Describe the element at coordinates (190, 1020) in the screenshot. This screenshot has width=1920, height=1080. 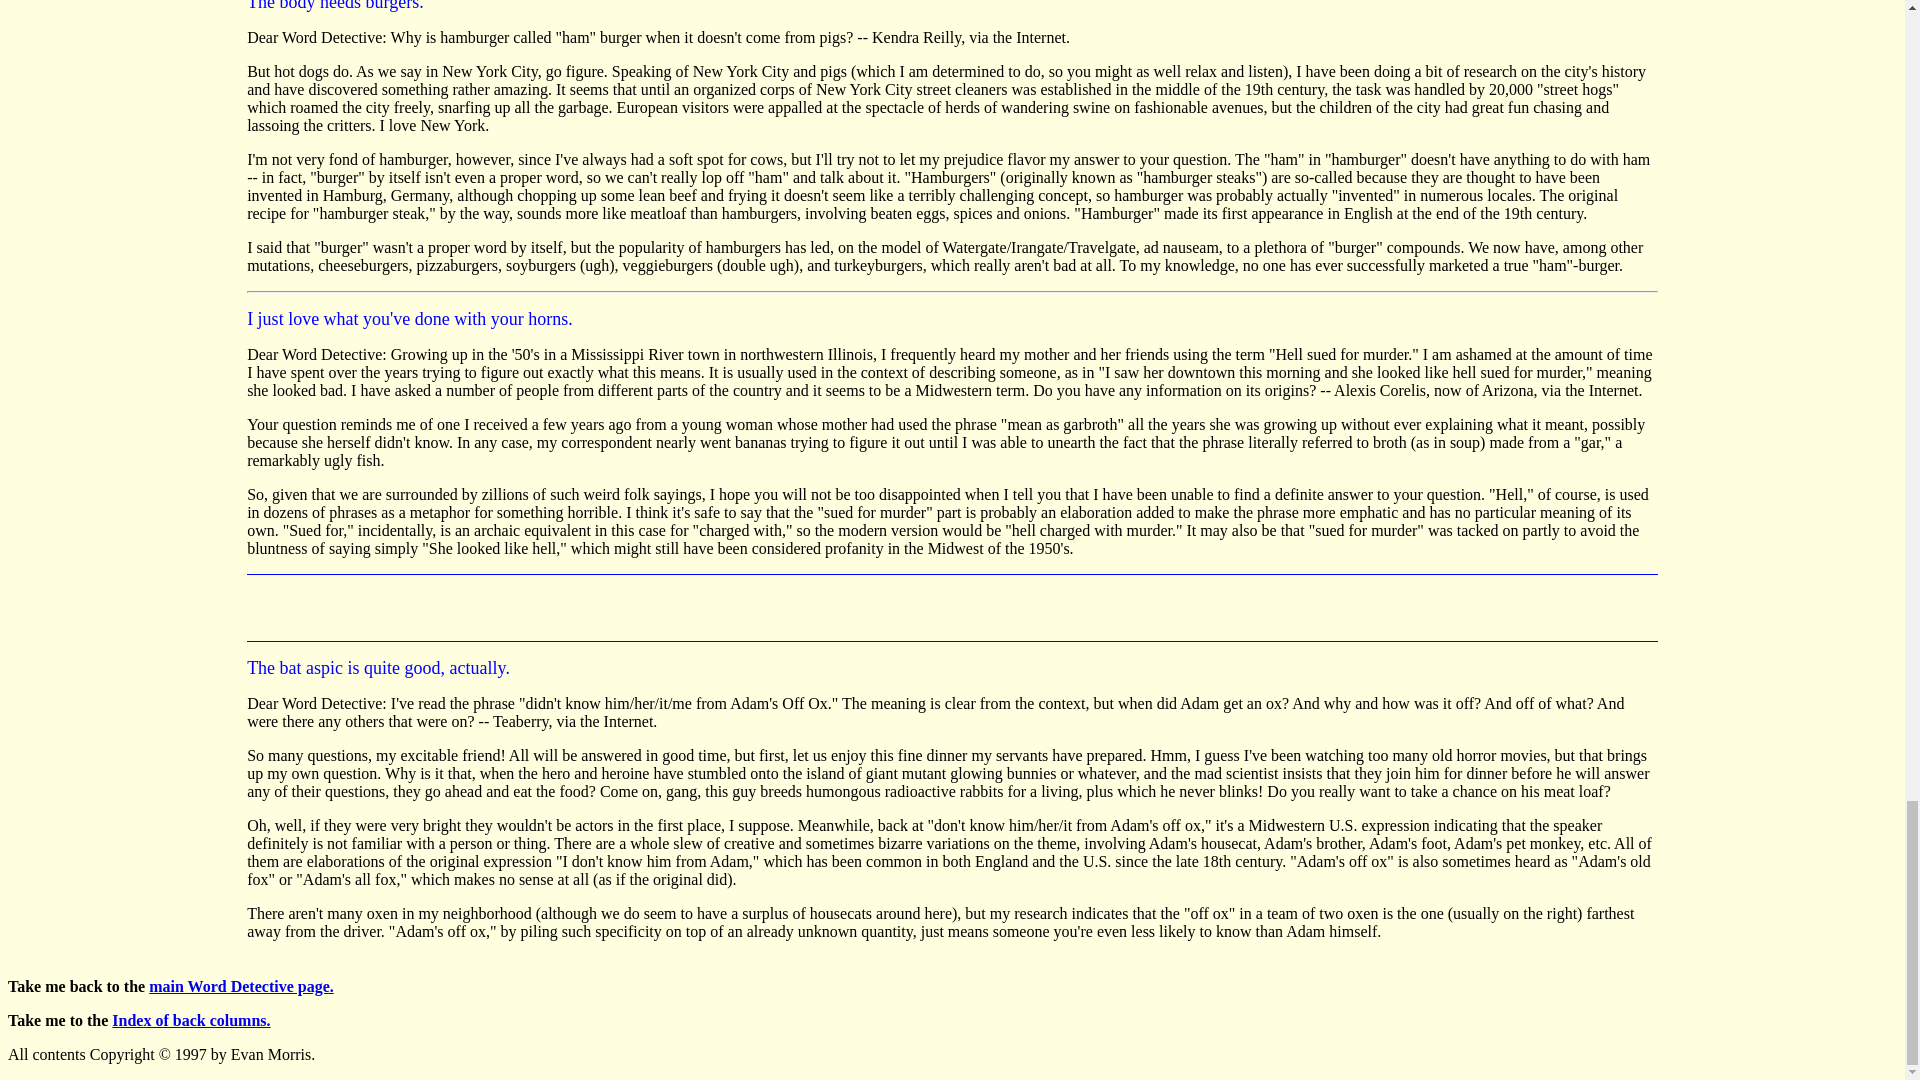
I see `Index of back columns.` at that location.